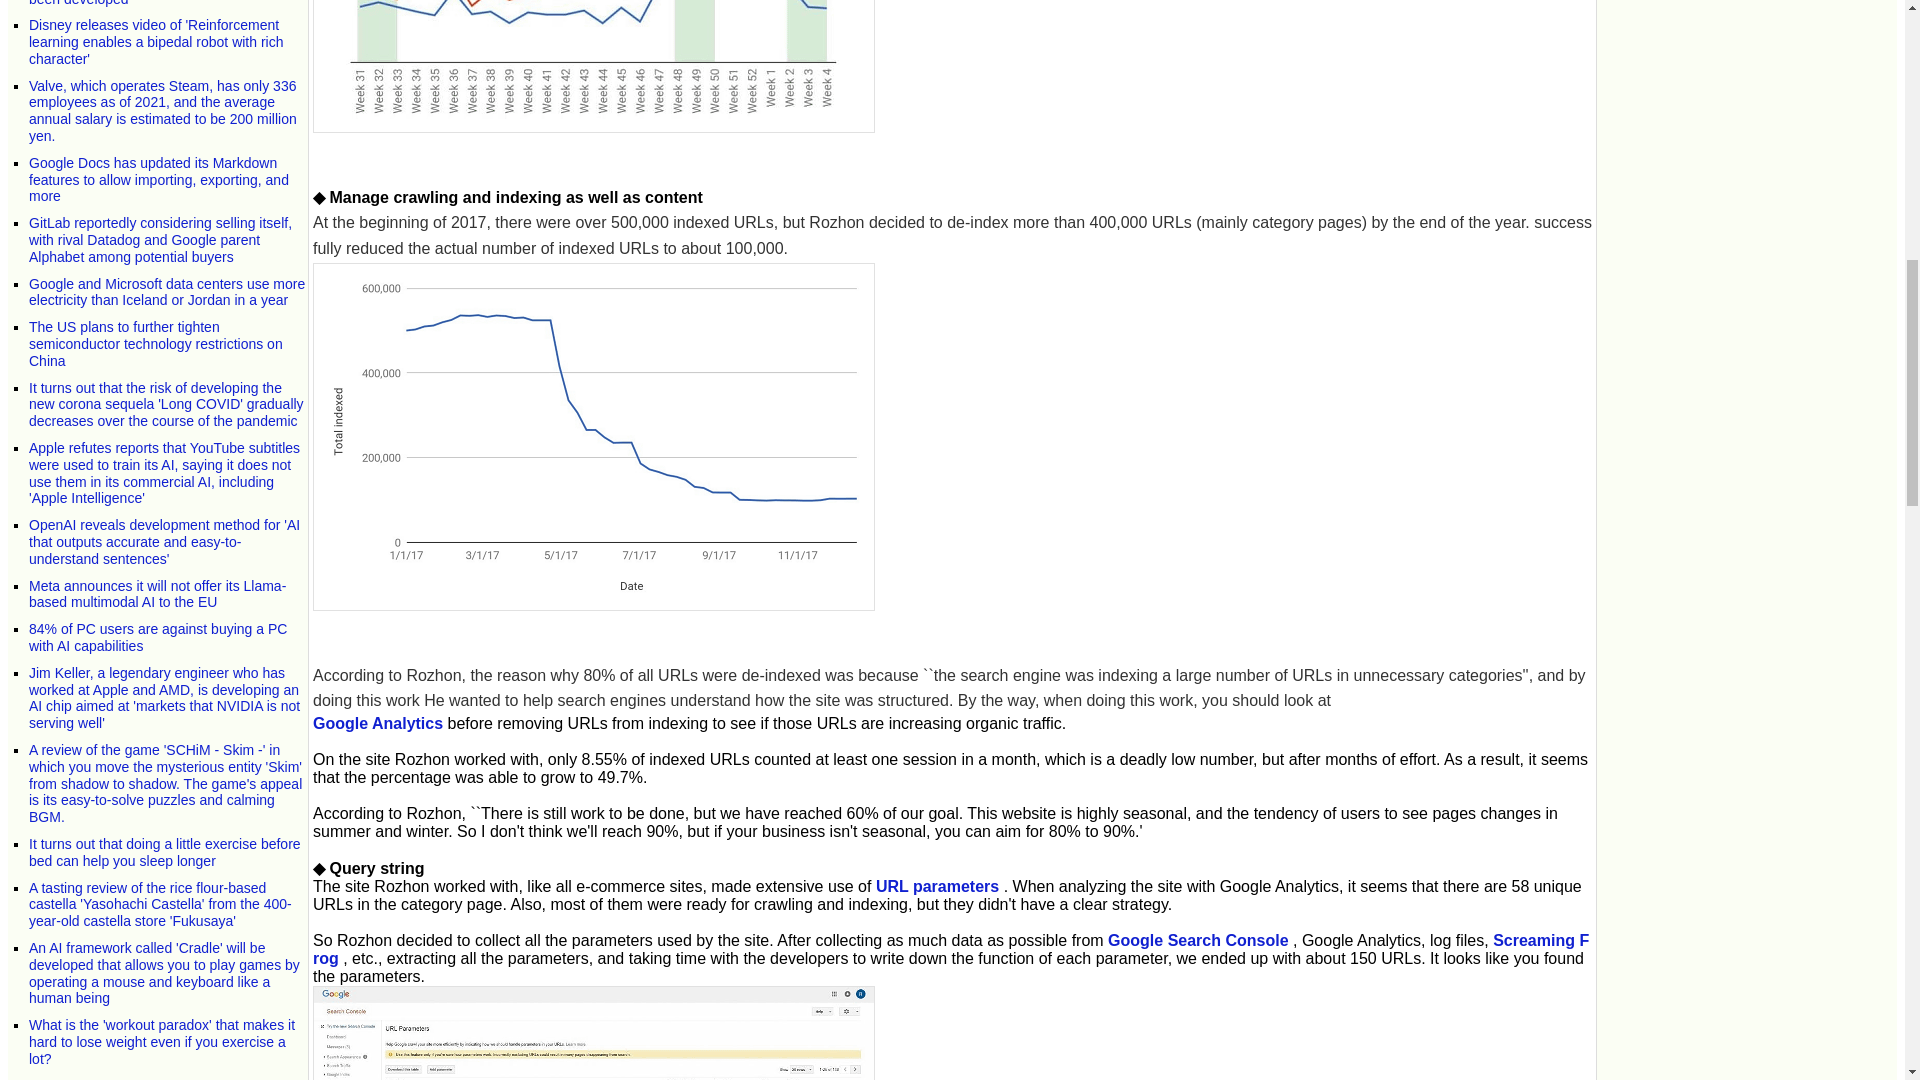 Image resolution: width=1920 pixels, height=1080 pixels. I want to click on URL parameters, so click(936, 886).